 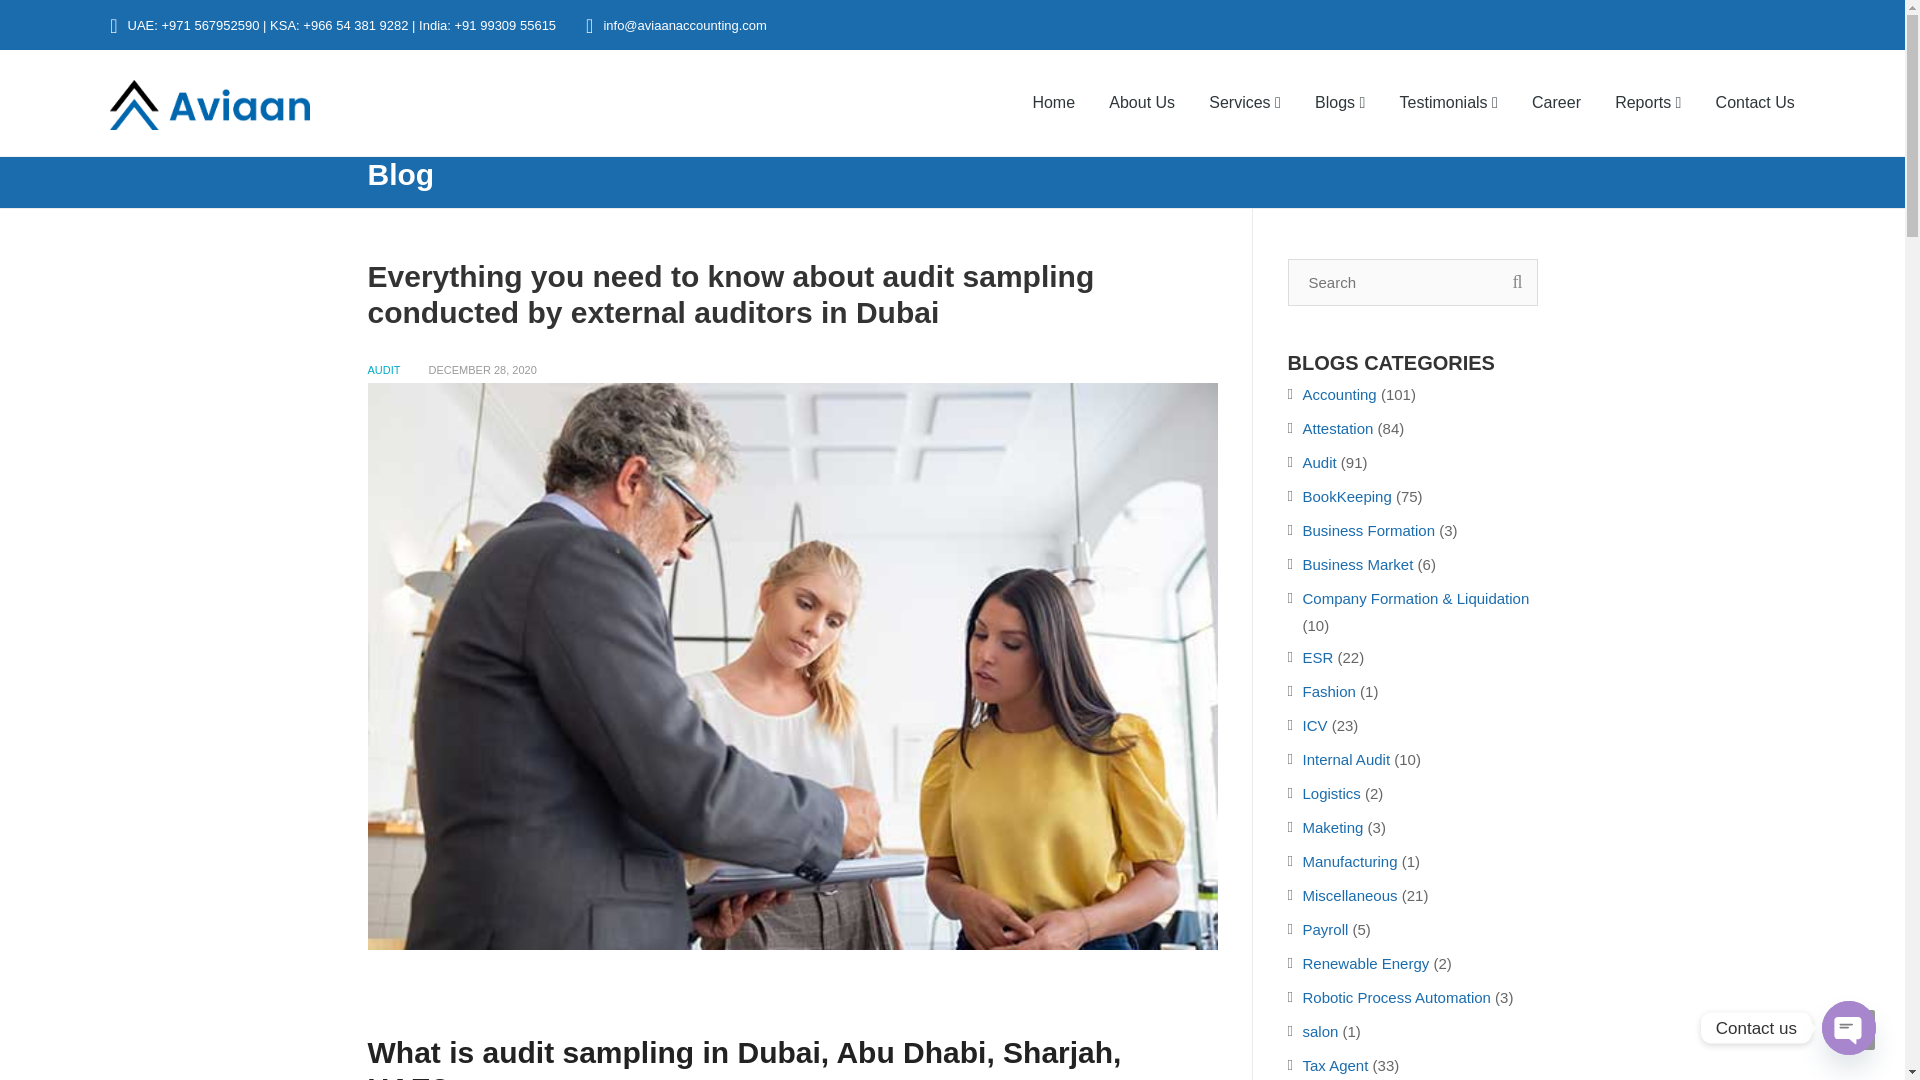 What do you see at coordinates (1142, 117) in the screenshot?
I see `About Us` at bounding box center [1142, 117].